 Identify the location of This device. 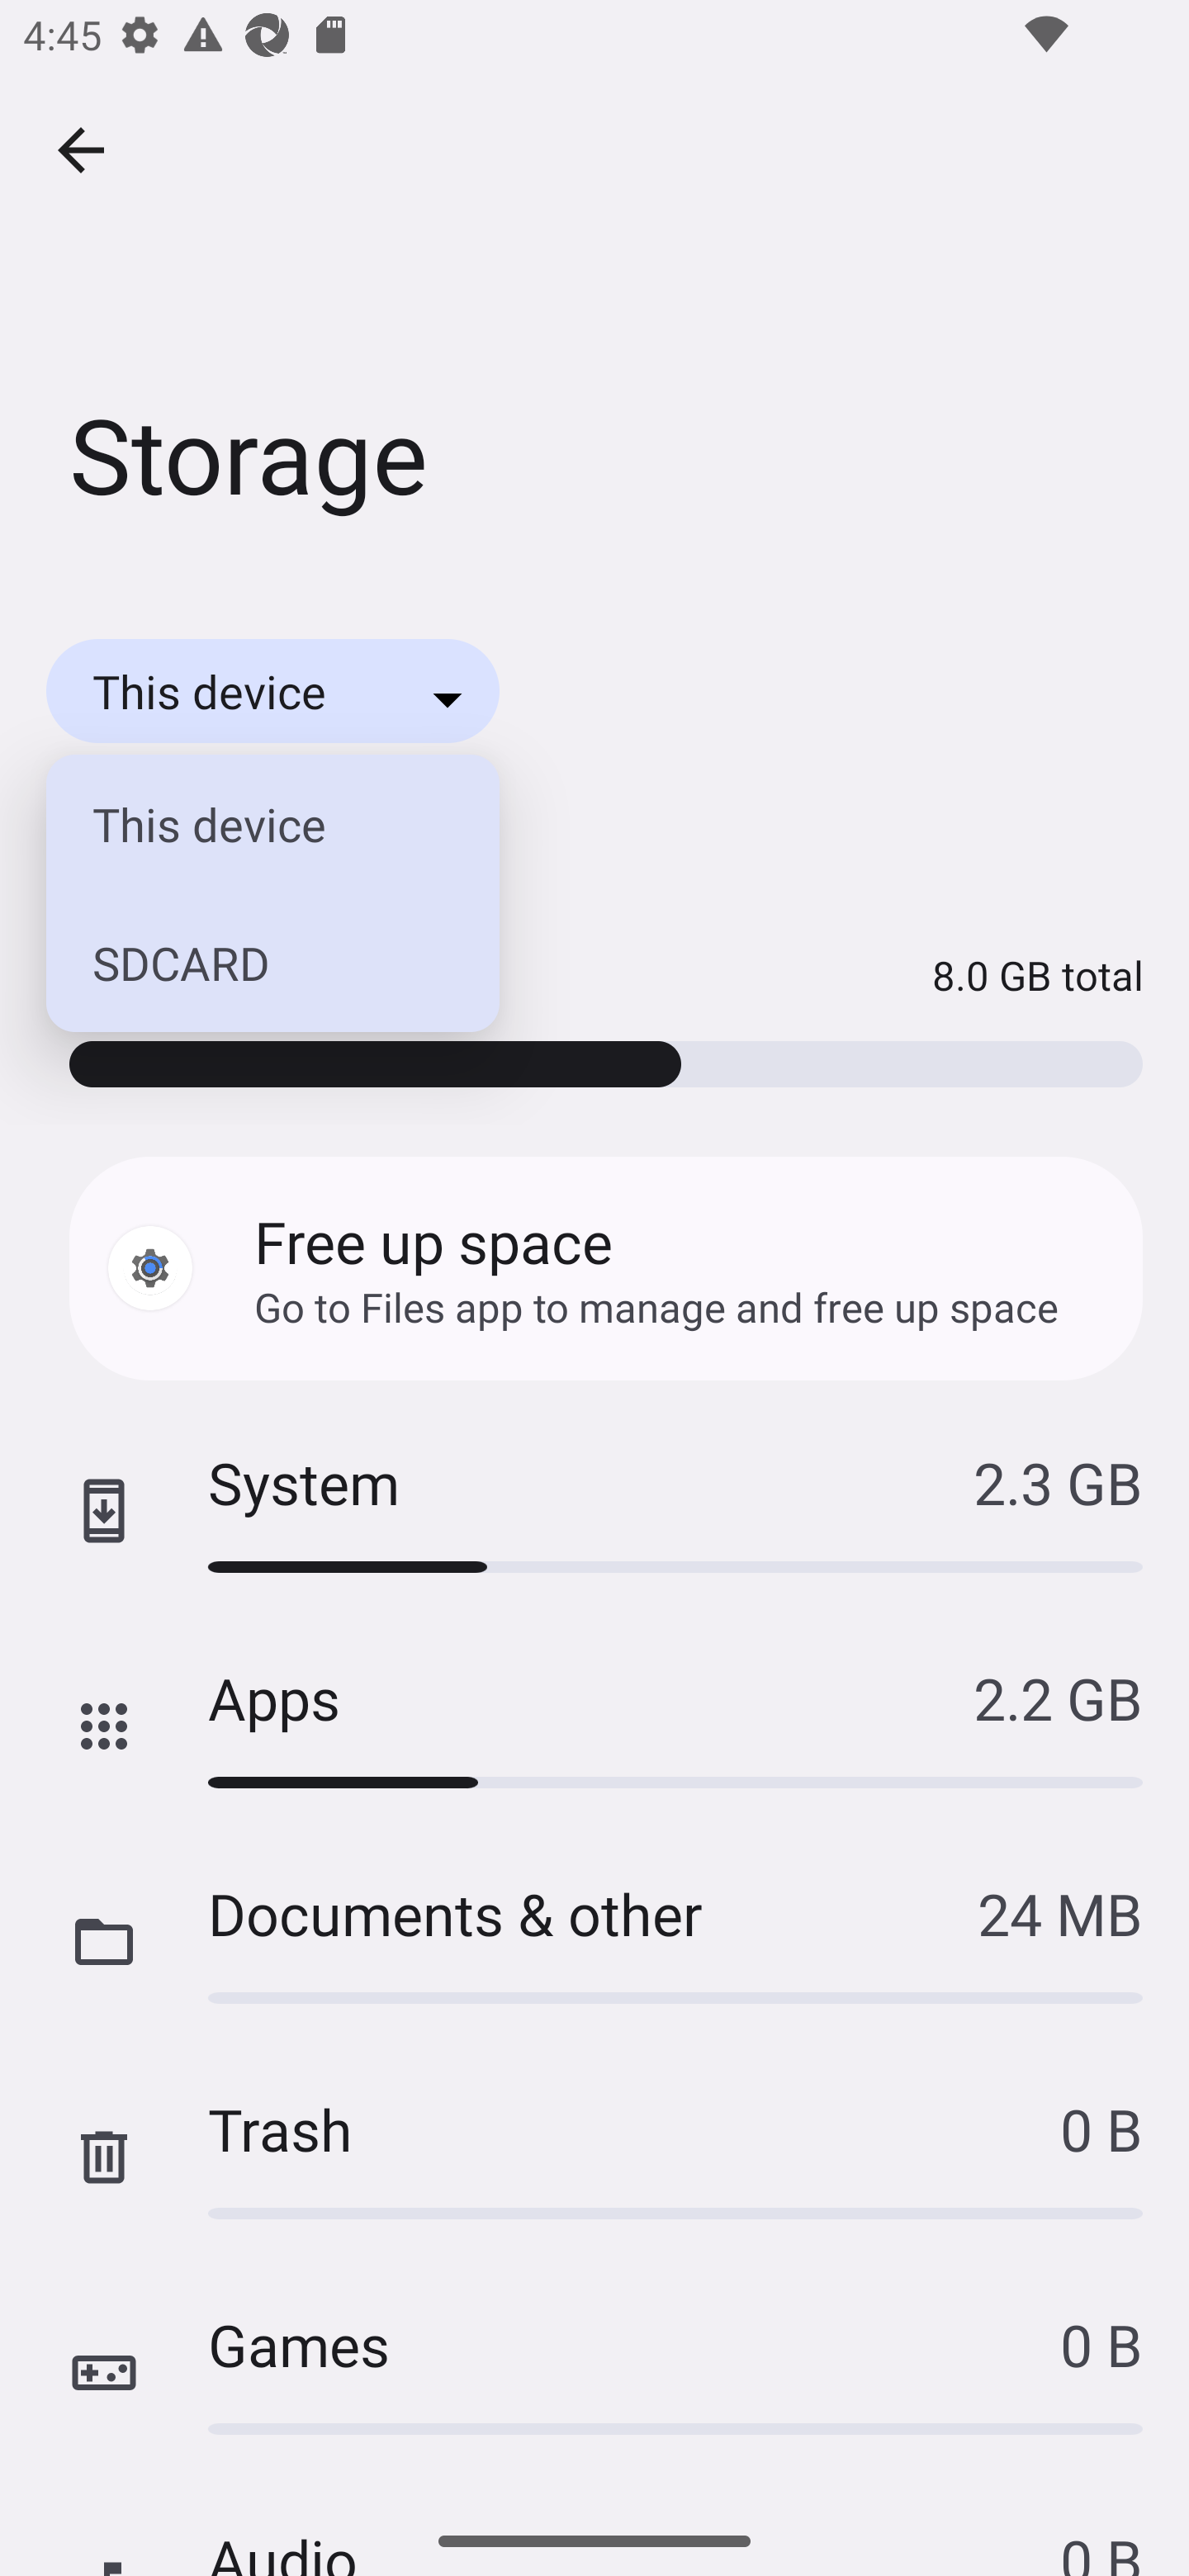
(256, 824).